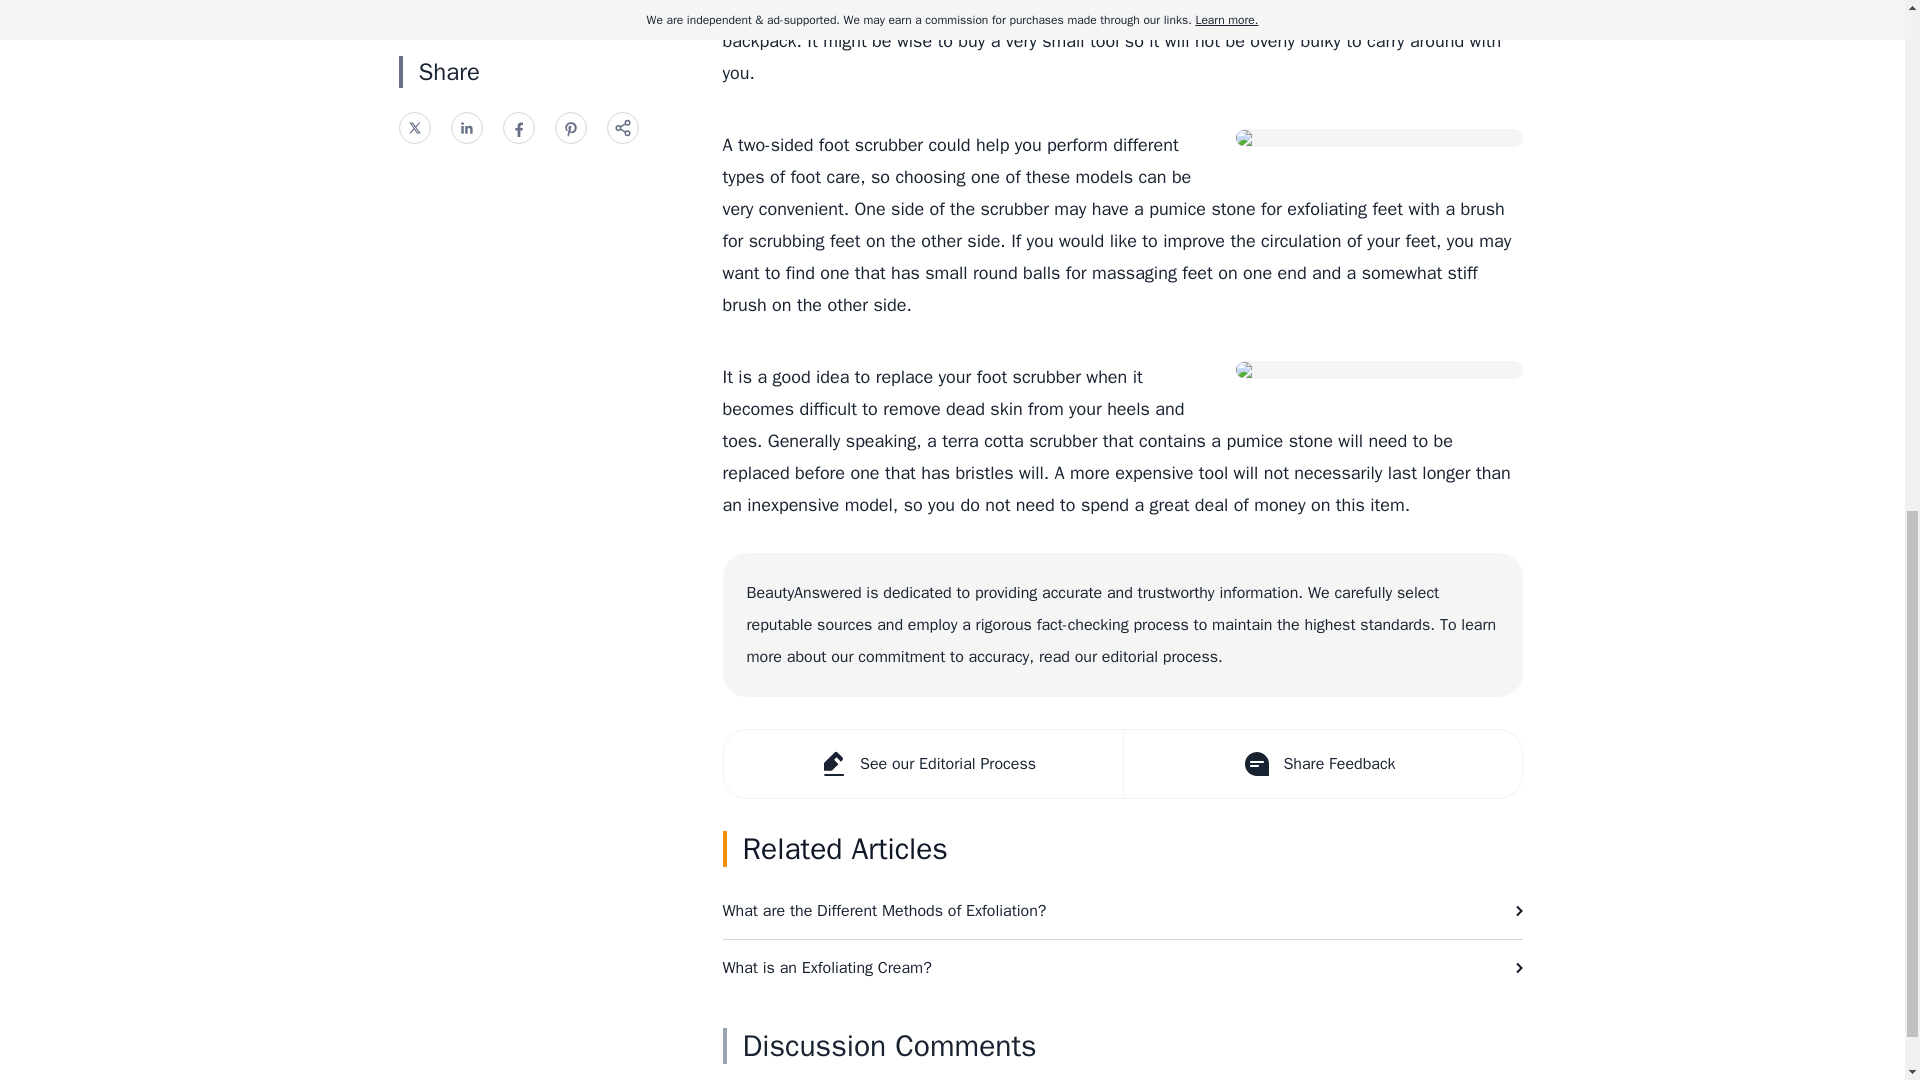  Describe the element at coordinates (1320, 764) in the screenshot. I see `Share Feedback` at that location.